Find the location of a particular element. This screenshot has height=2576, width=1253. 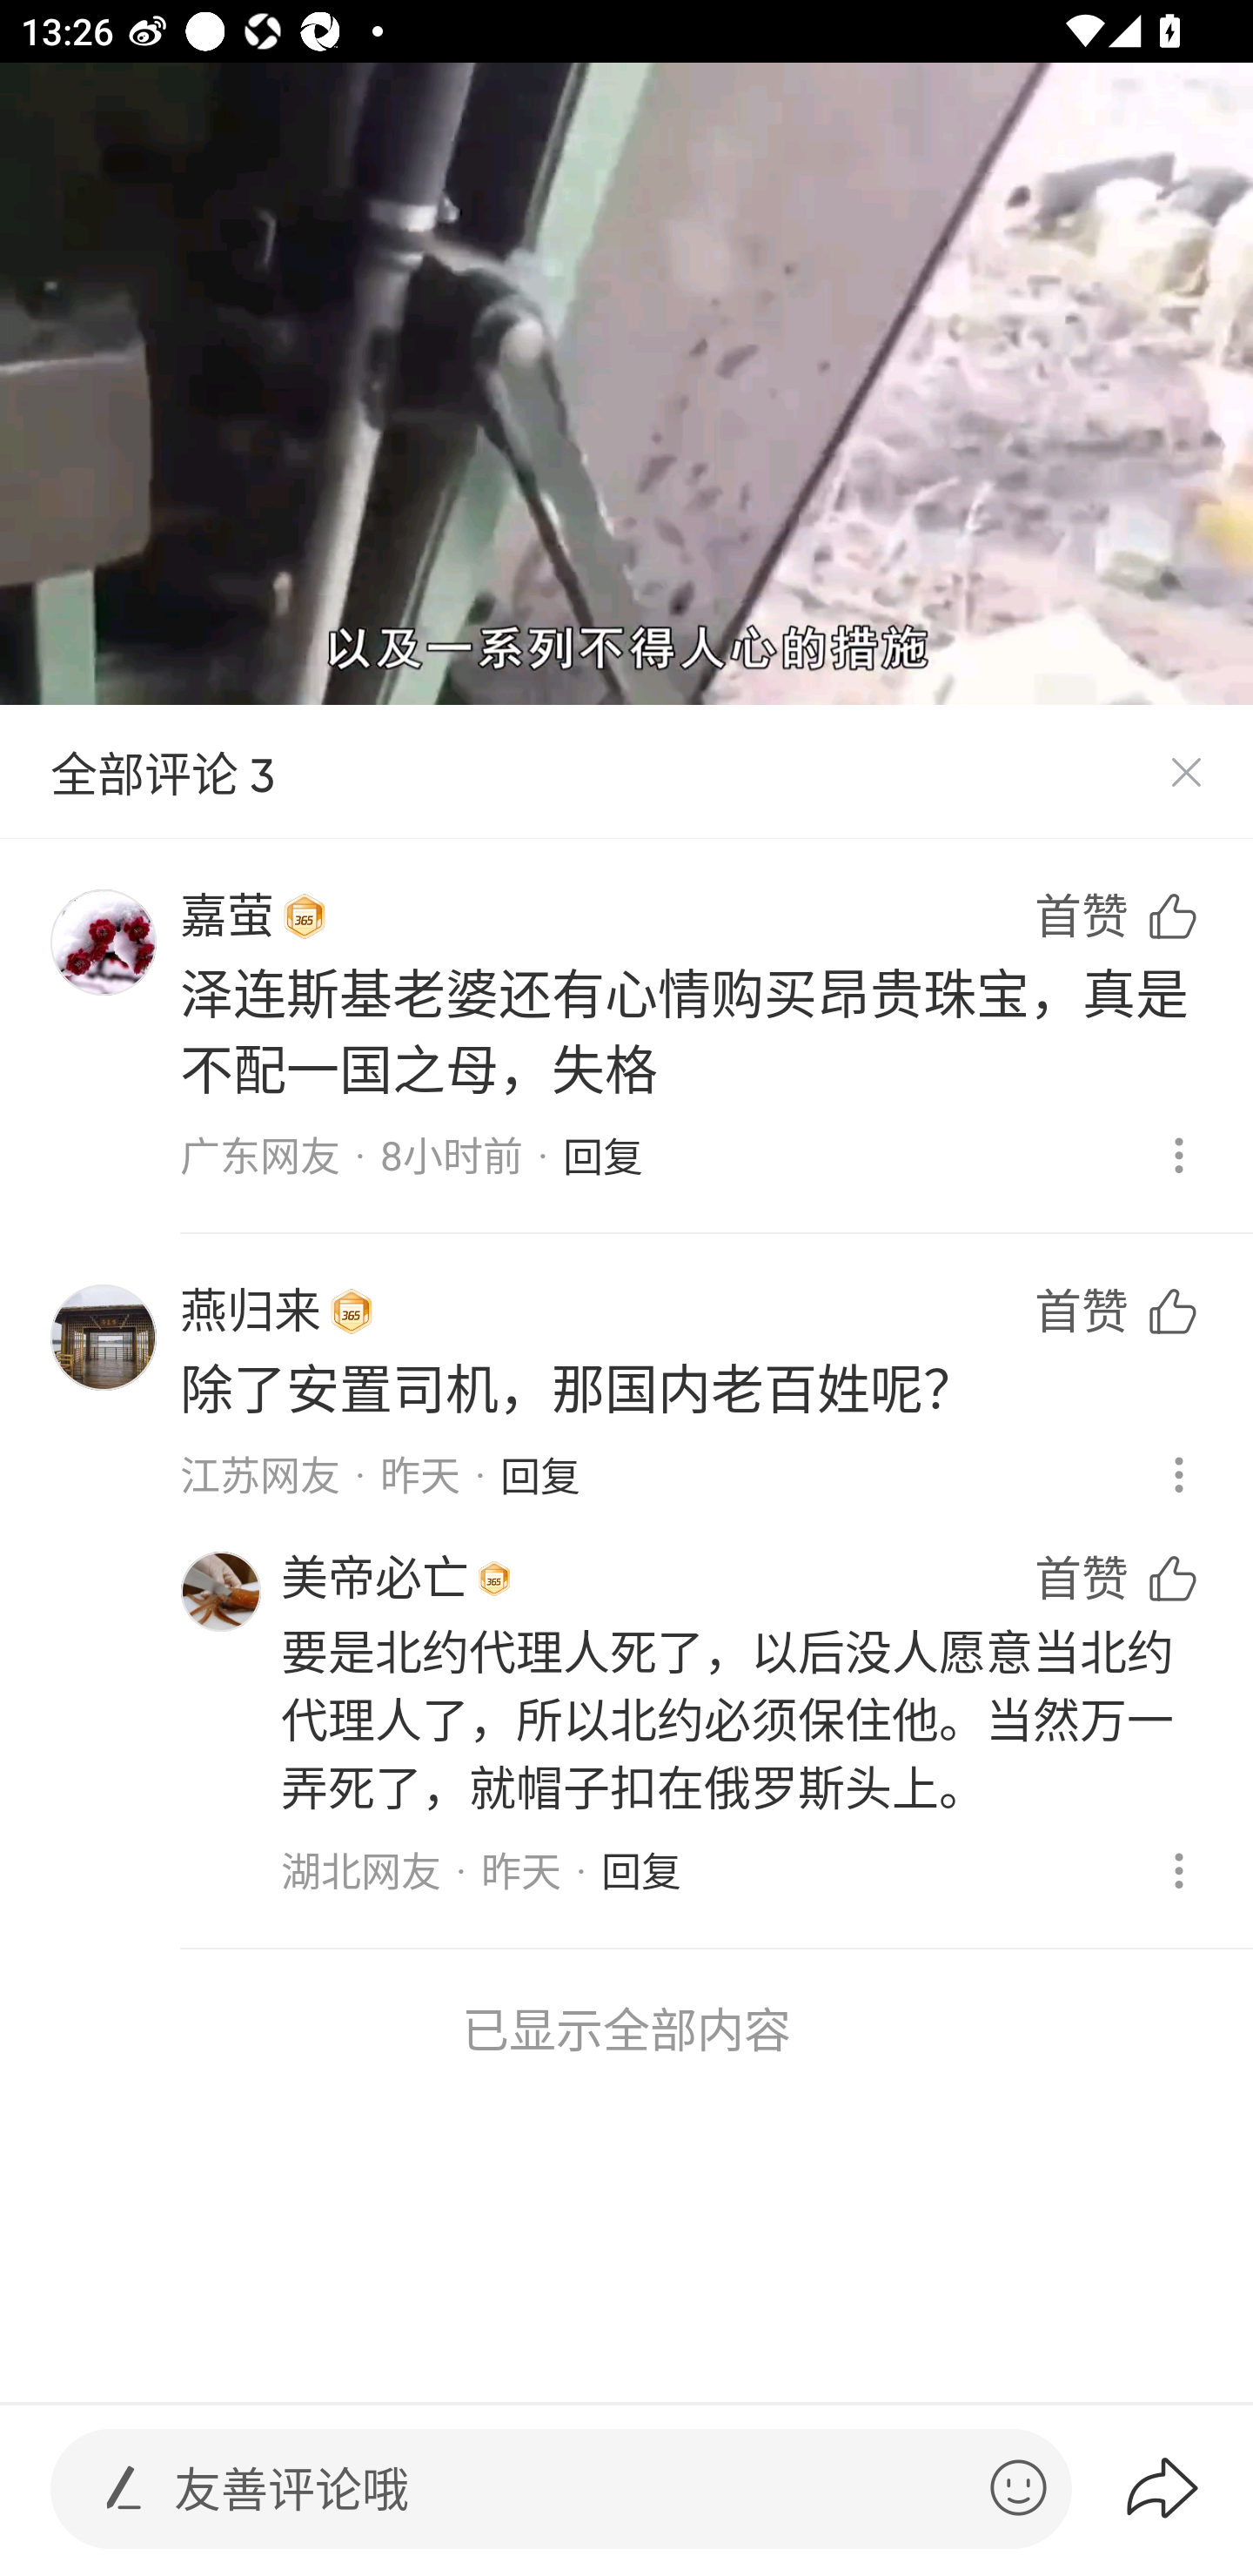

UserRightLabel_OneMedalView 勋章 is located at coordinates (305, 917).